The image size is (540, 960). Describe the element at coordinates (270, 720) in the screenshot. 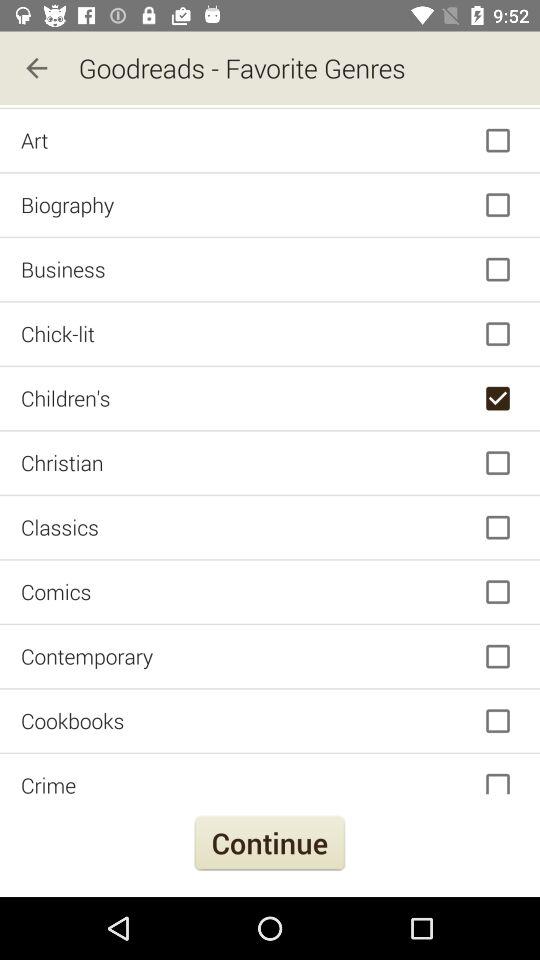

I see `click cookbooks item` at that location.